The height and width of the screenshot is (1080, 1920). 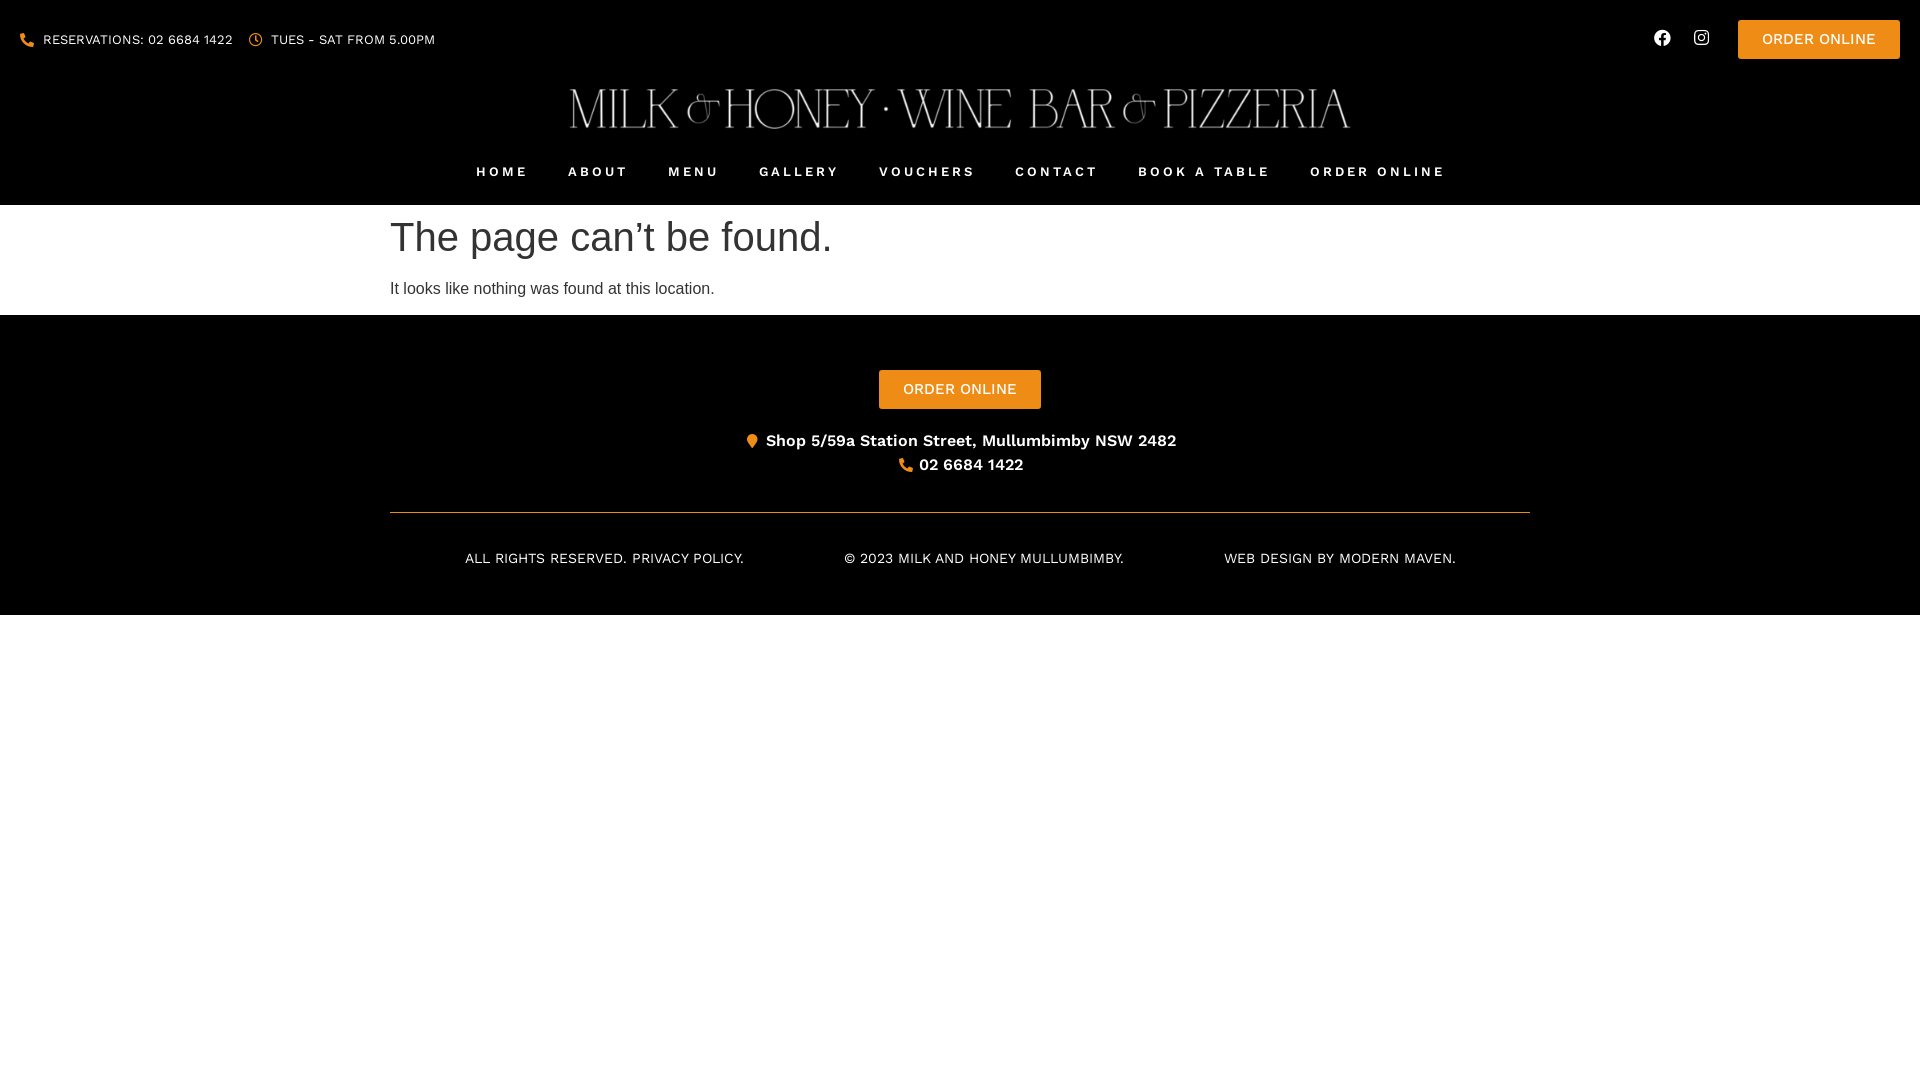 What do you see at coordinates (926, 172) in the screenshot?
I see `VOUCHERS` at bounding box center [926, 172].